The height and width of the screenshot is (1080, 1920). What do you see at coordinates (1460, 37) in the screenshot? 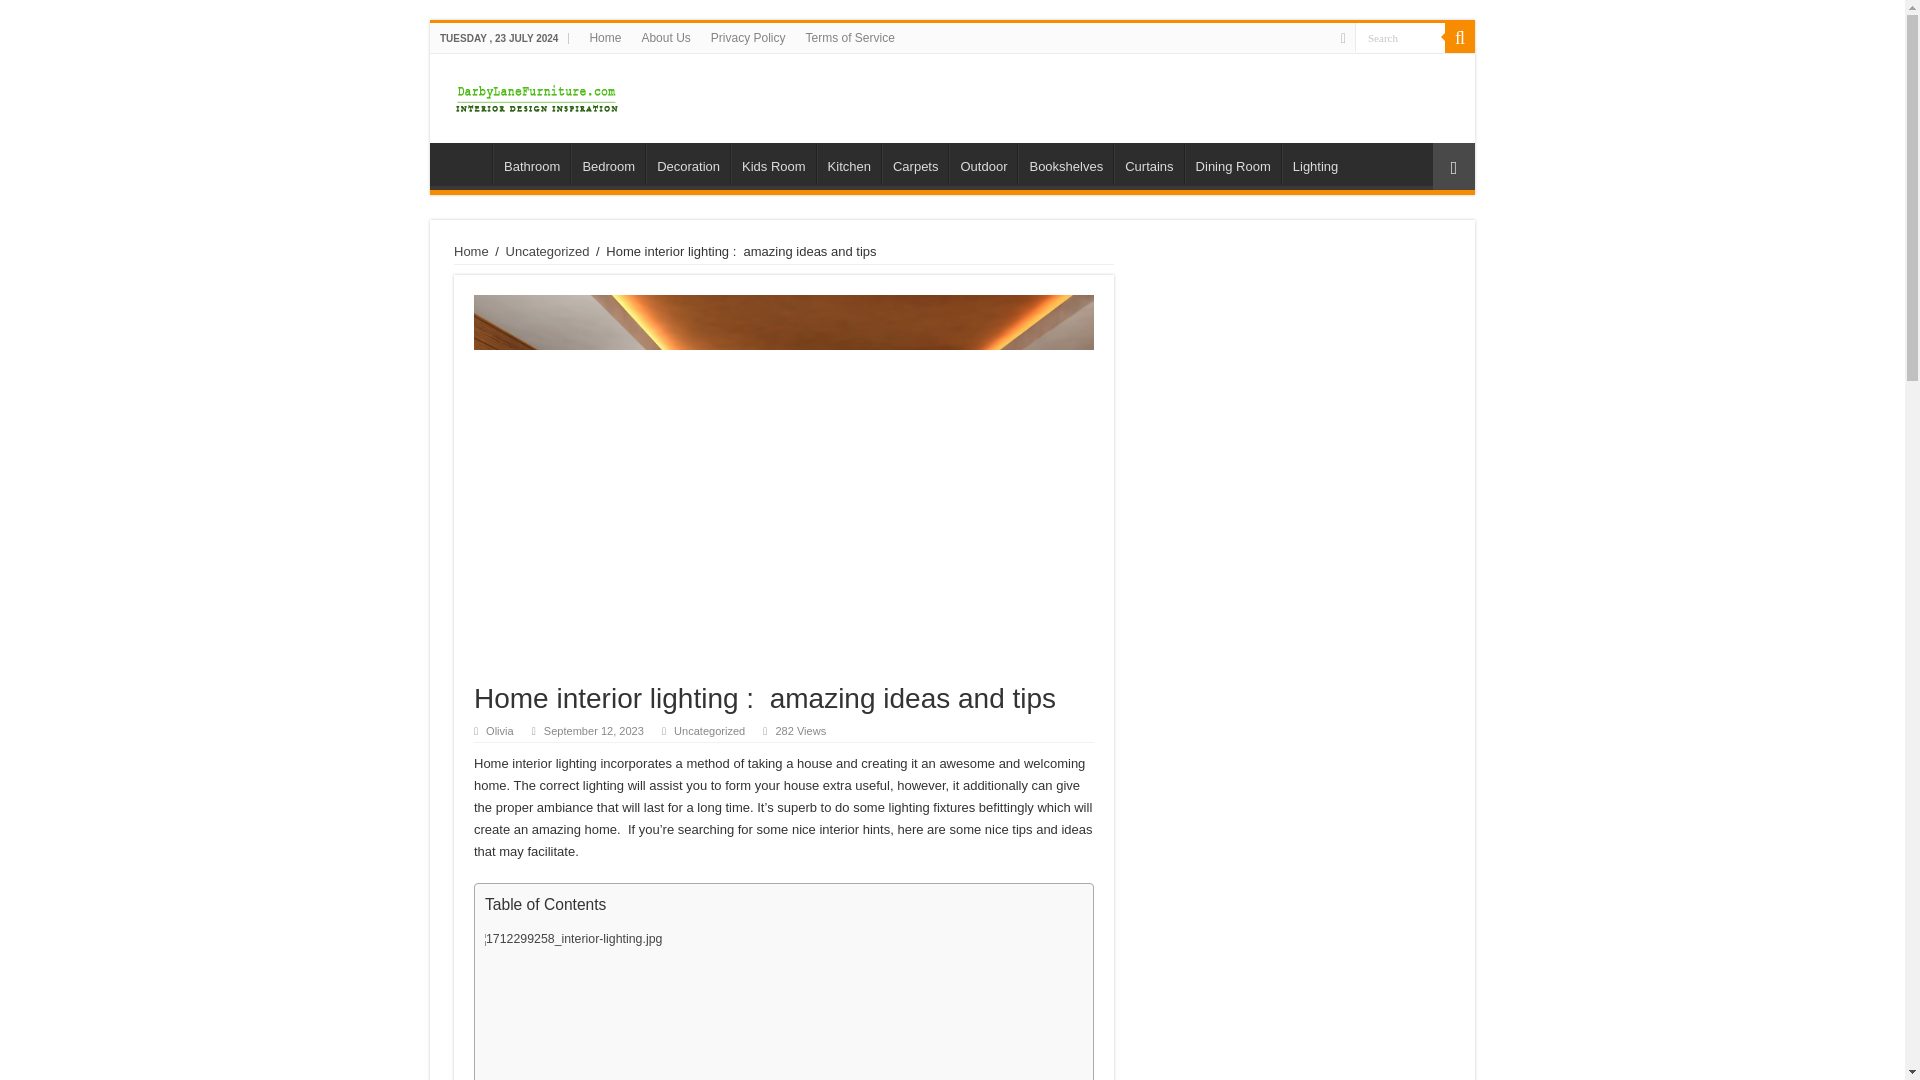
I see `Search` at bounding box center [1460, 37].